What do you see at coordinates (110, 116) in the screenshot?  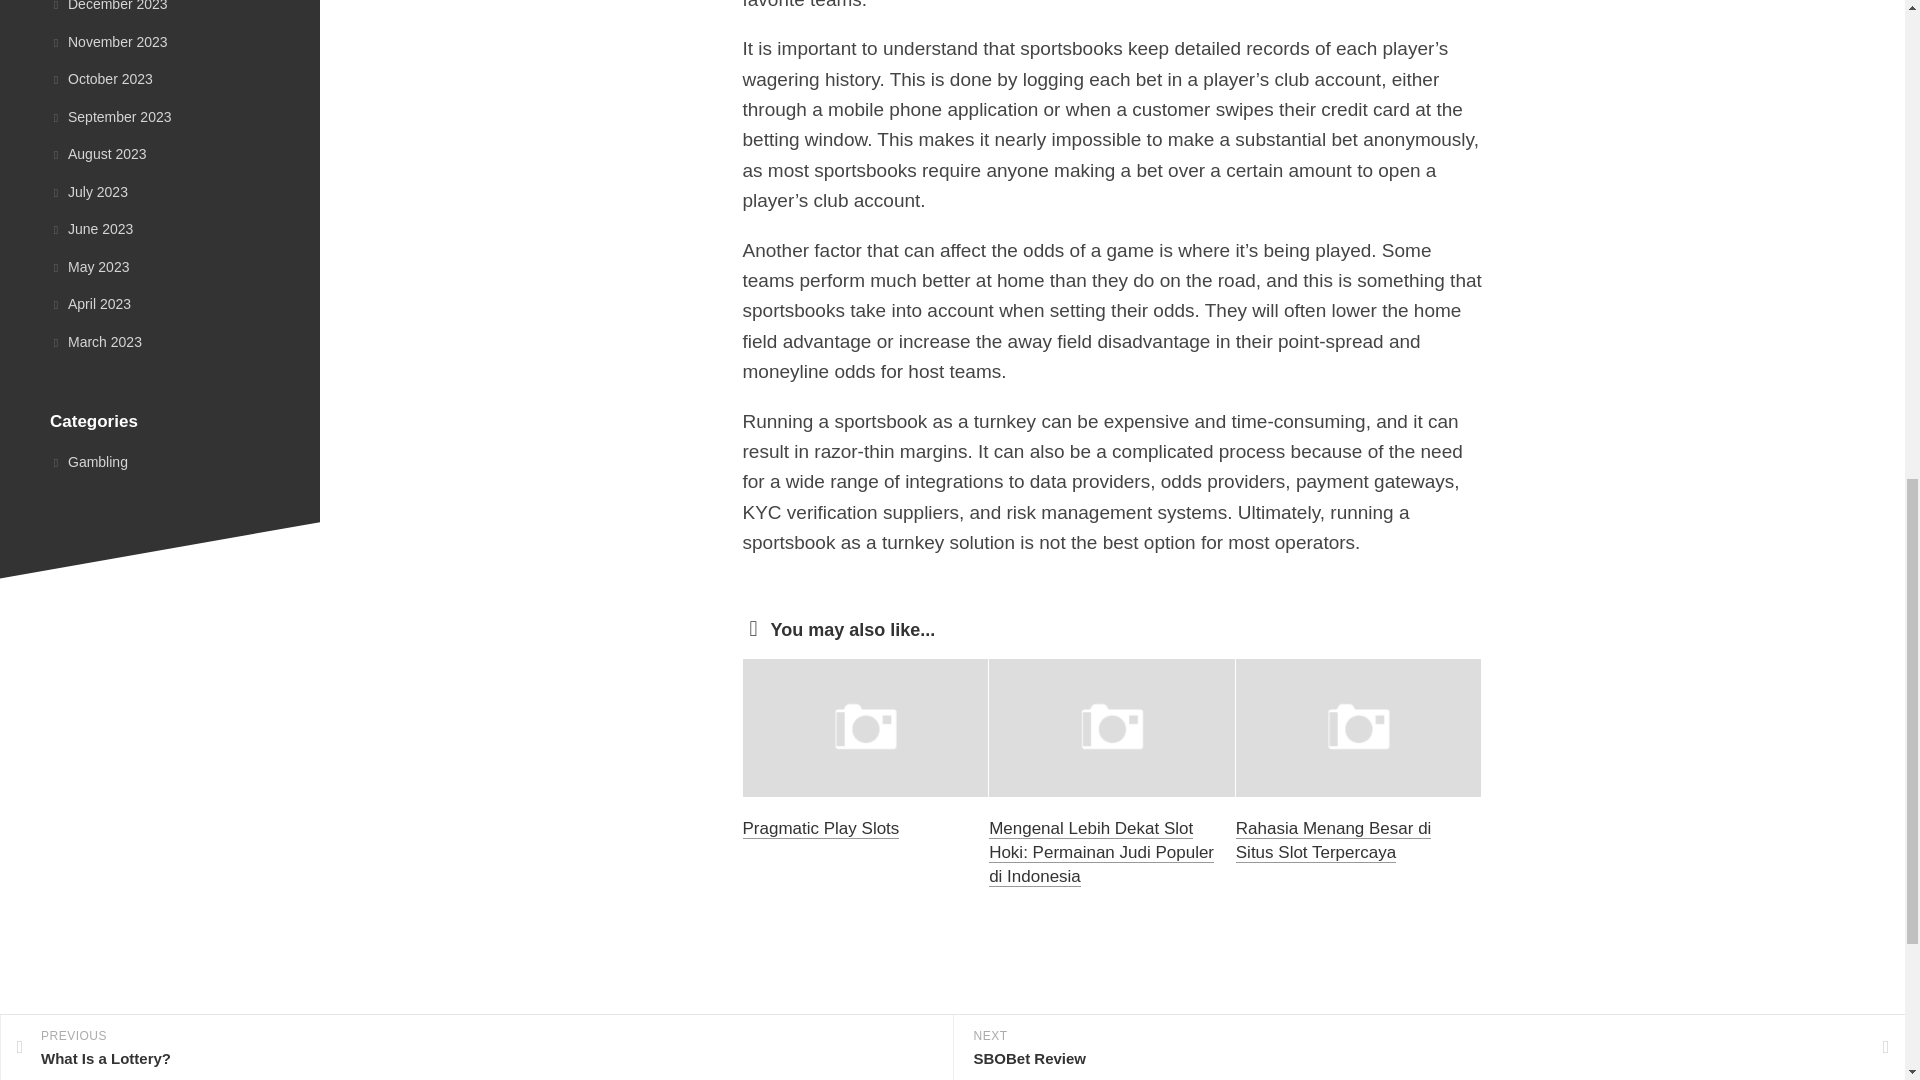 I see `September 2023` at bounding box center [110, 116].